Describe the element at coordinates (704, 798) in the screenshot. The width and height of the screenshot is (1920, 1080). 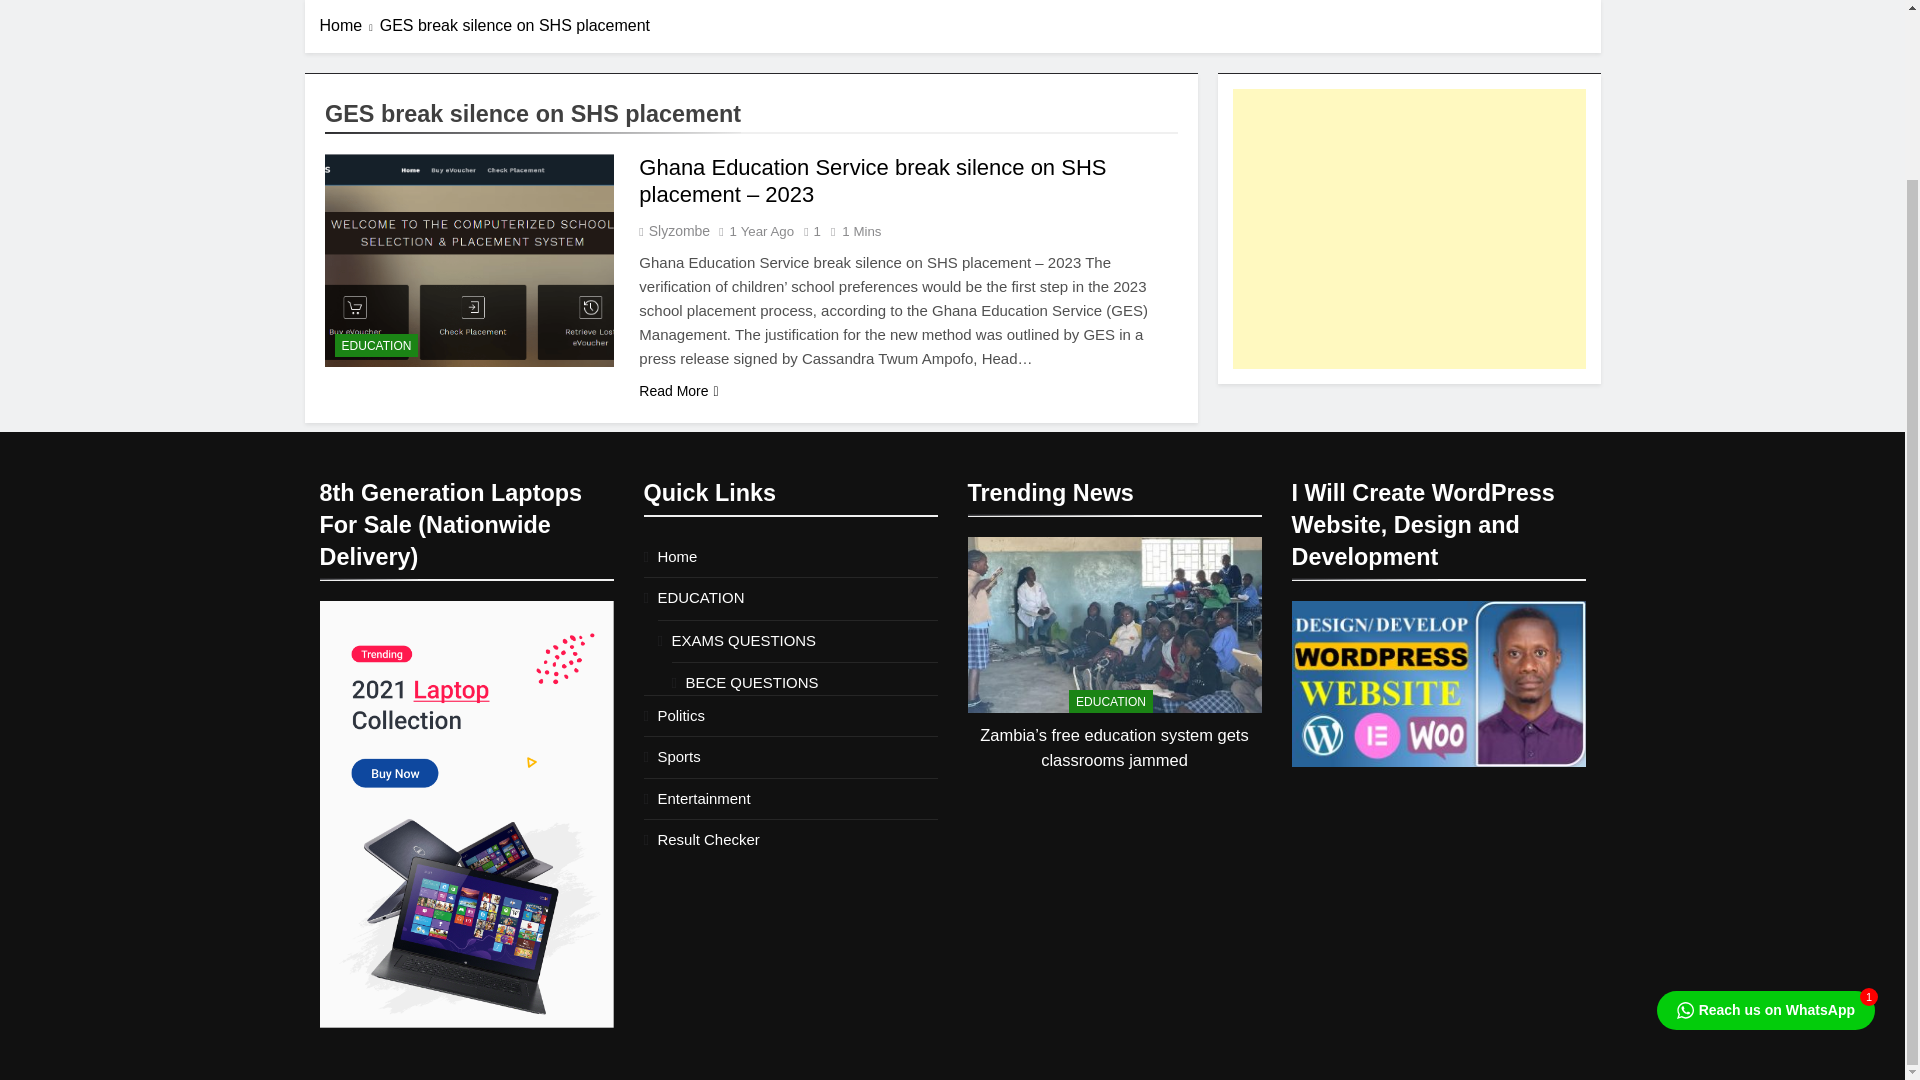
I see `Entertainment` at that location.